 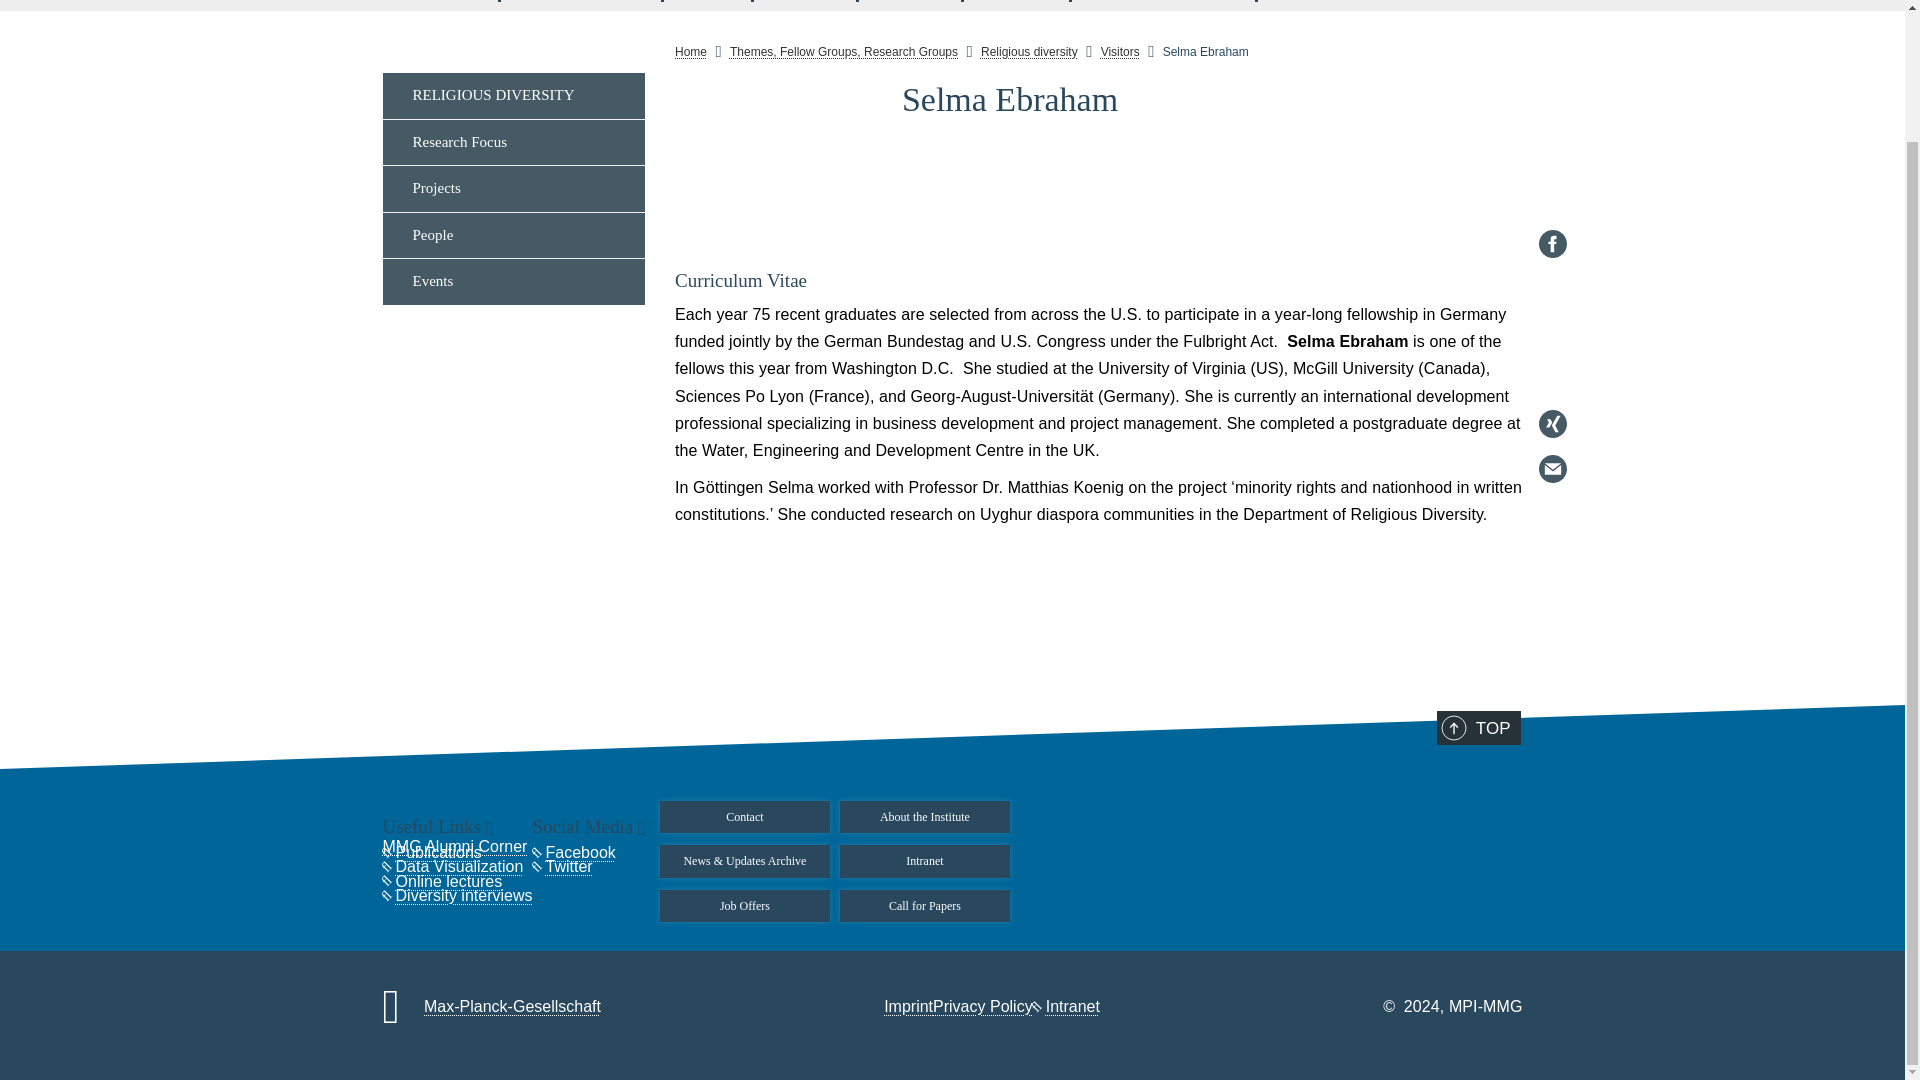 I want to click on Print, so click(x=1552, y=364).